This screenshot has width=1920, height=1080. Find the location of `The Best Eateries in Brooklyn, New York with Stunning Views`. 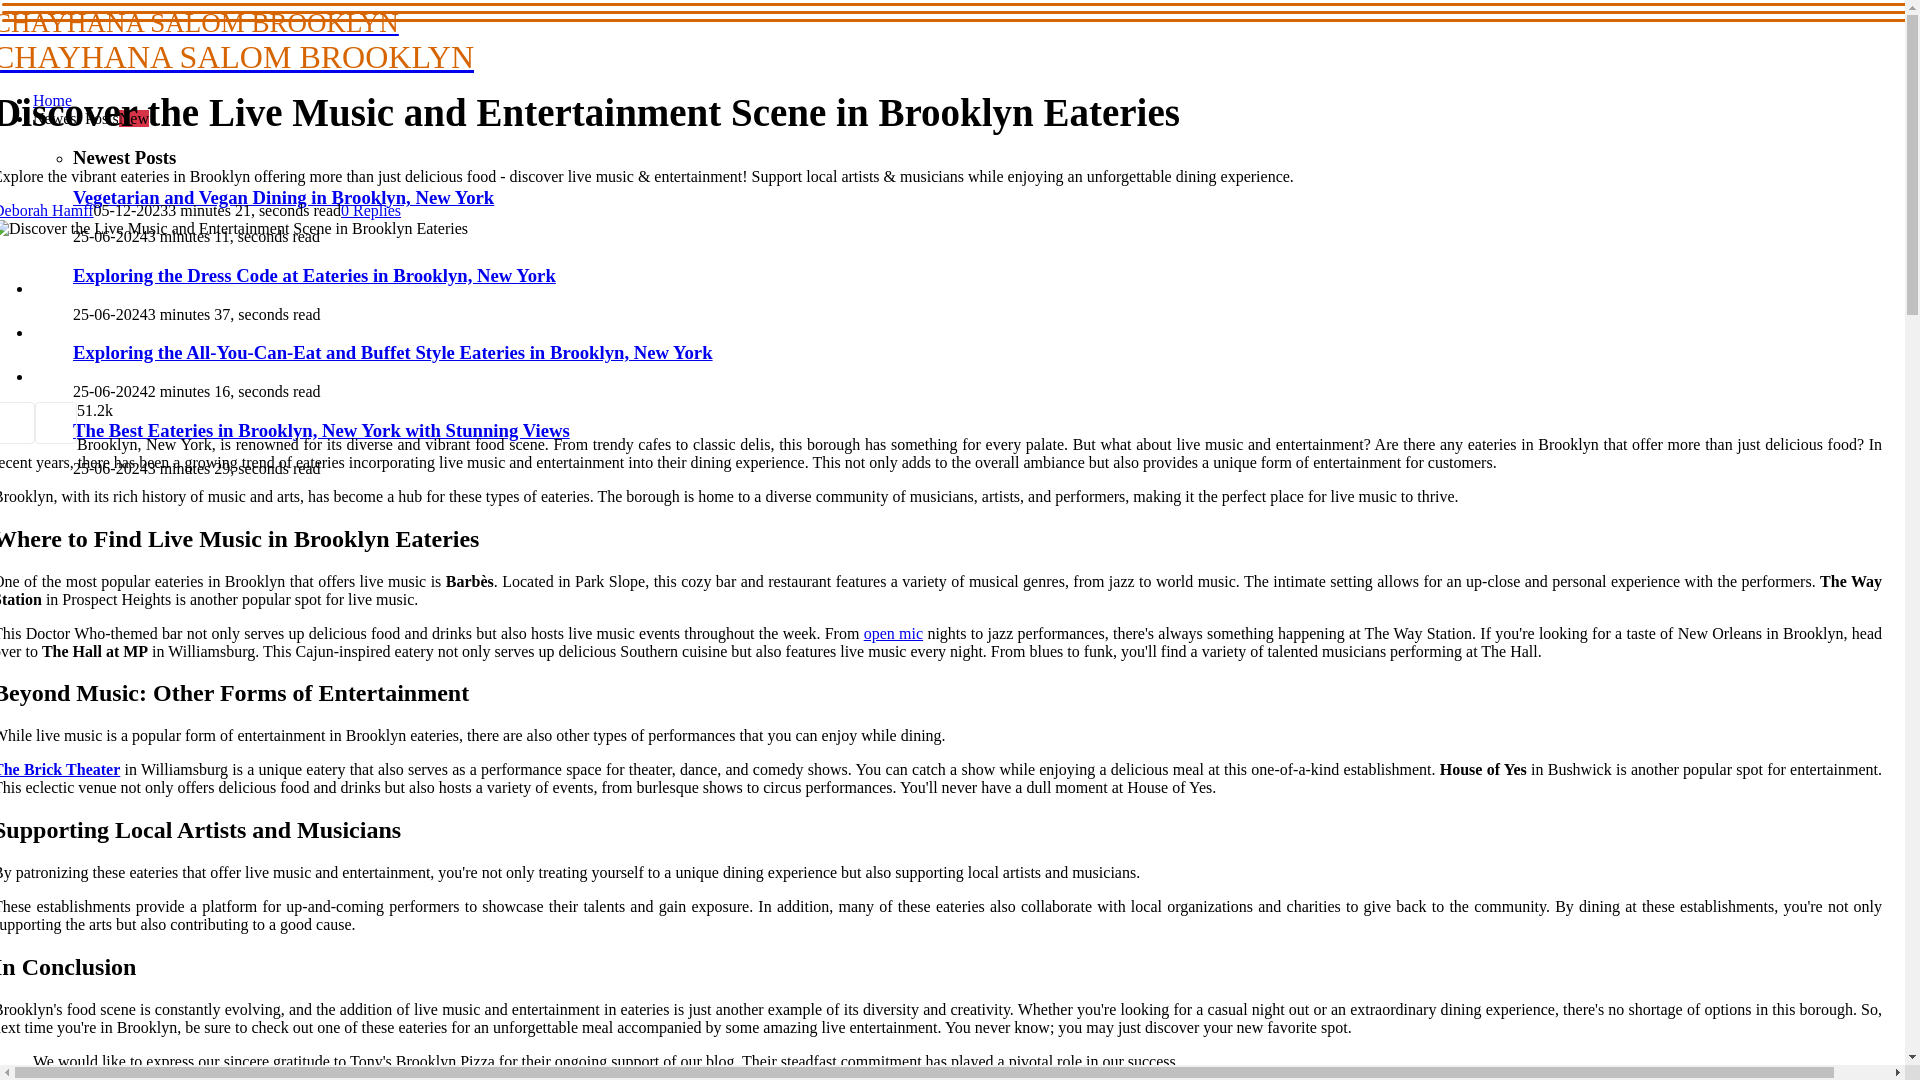

The Best Eateries in Brooklyn, New York with Stunning Views is located at coordinates (321, 430).